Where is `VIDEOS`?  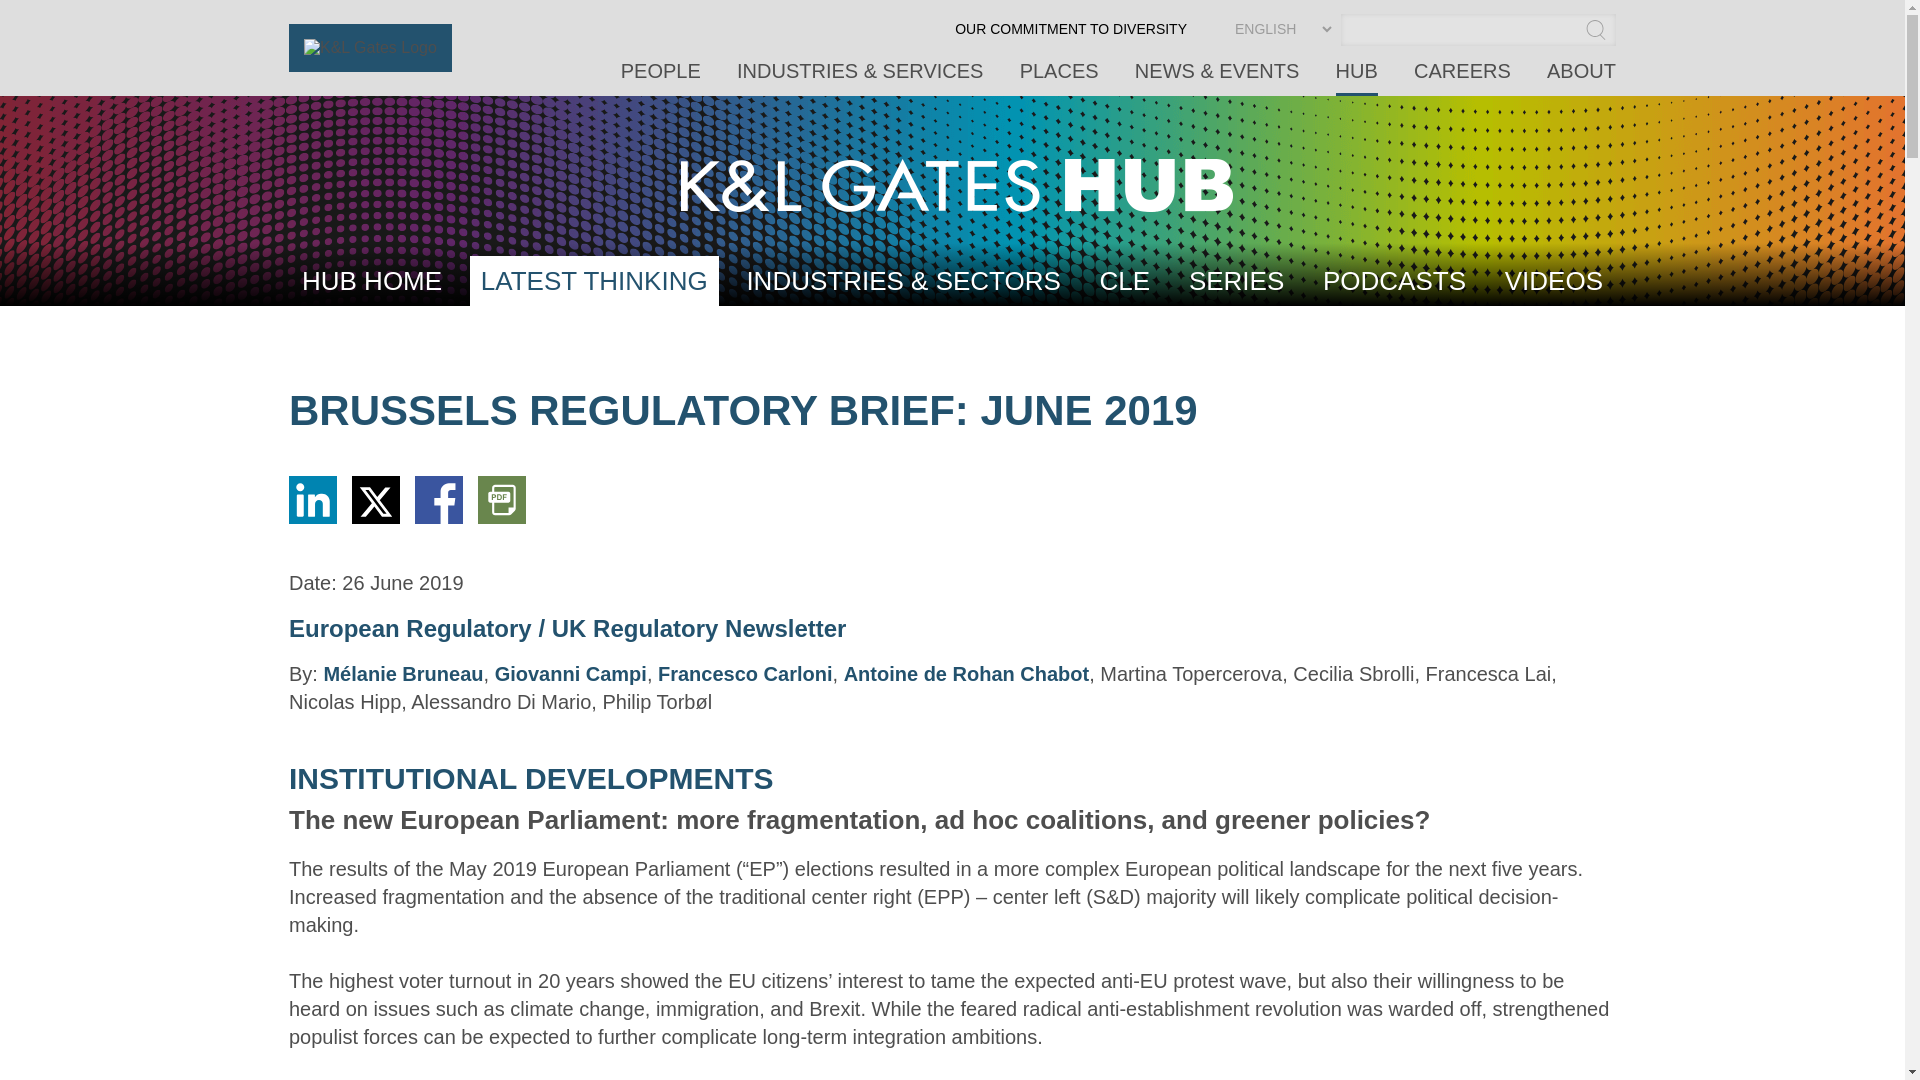 VIDEOS is located at coordinates (1554, 280).